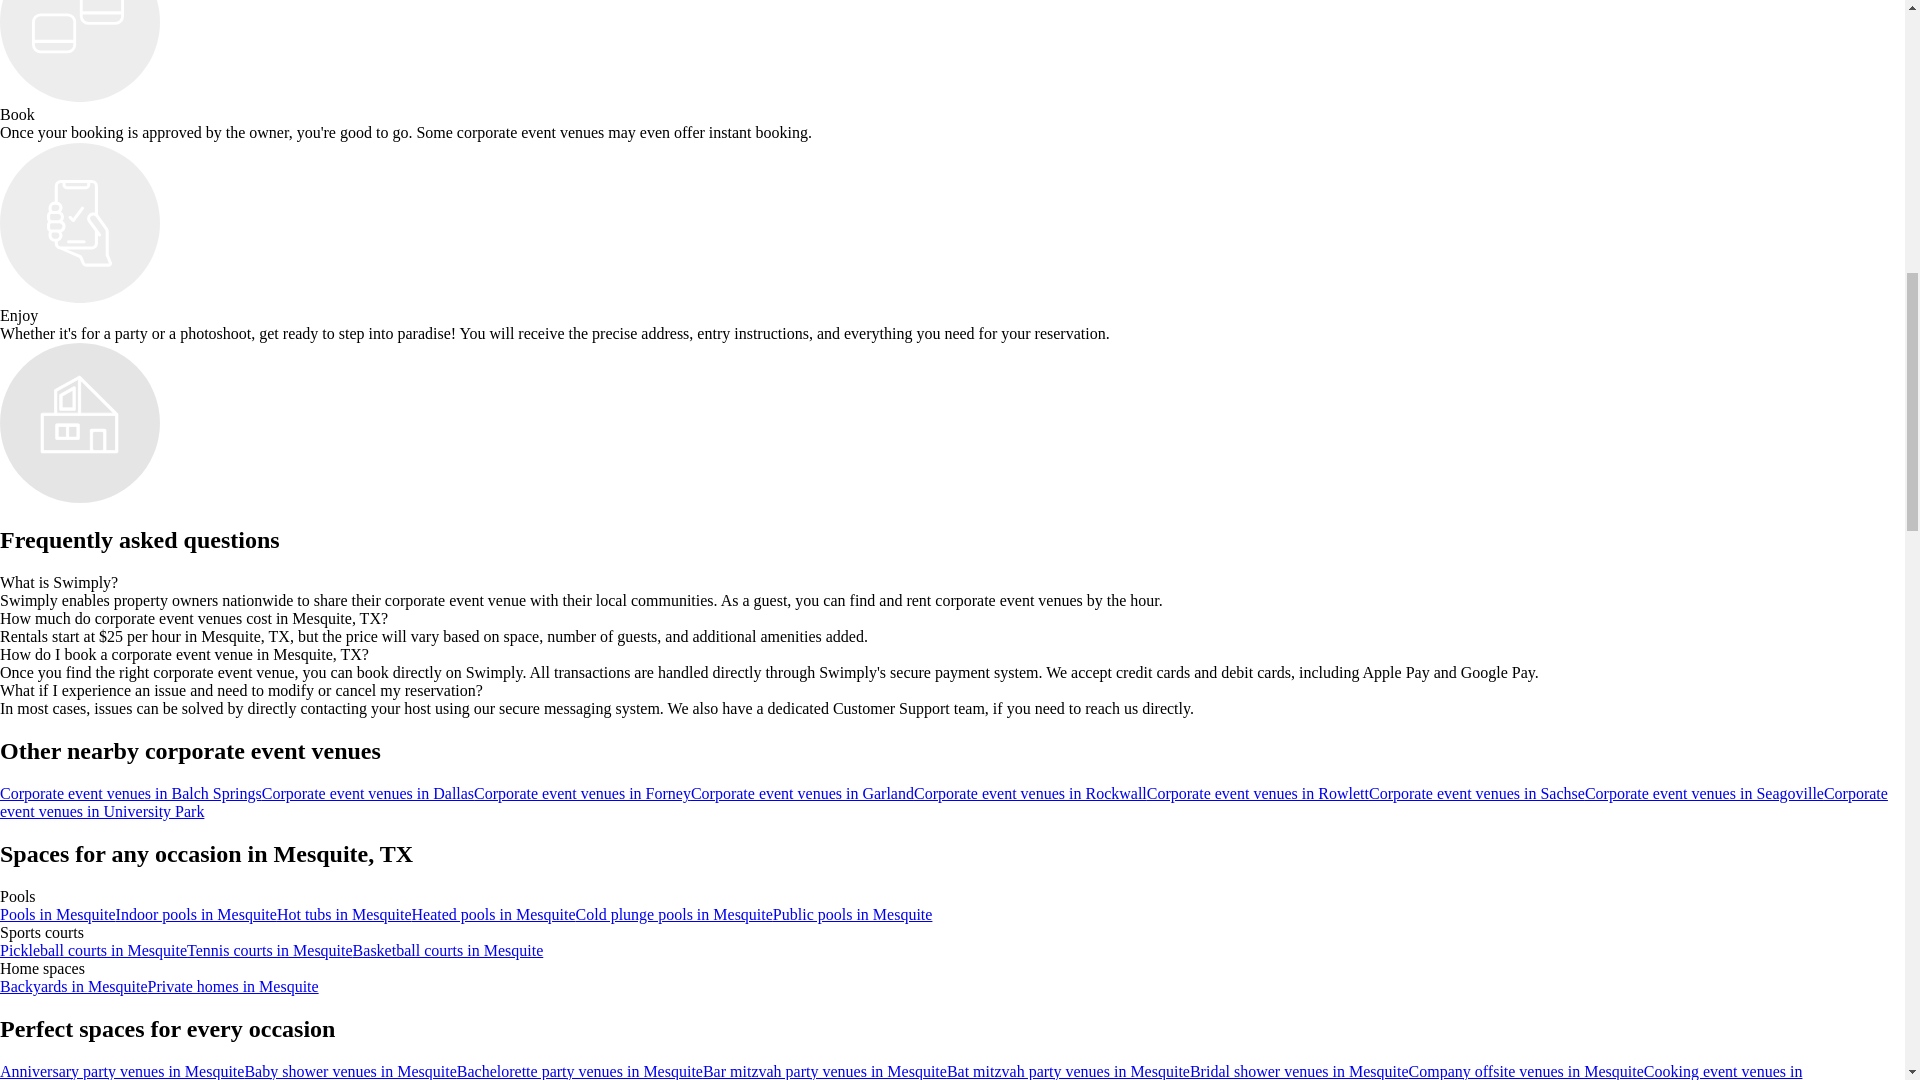 This screenshot has height=1080, width=1920. What do you see at coordinates (853, 914) in the screenshot?
I see `Public pools in Mesquite` at bounding box center [853, 914].